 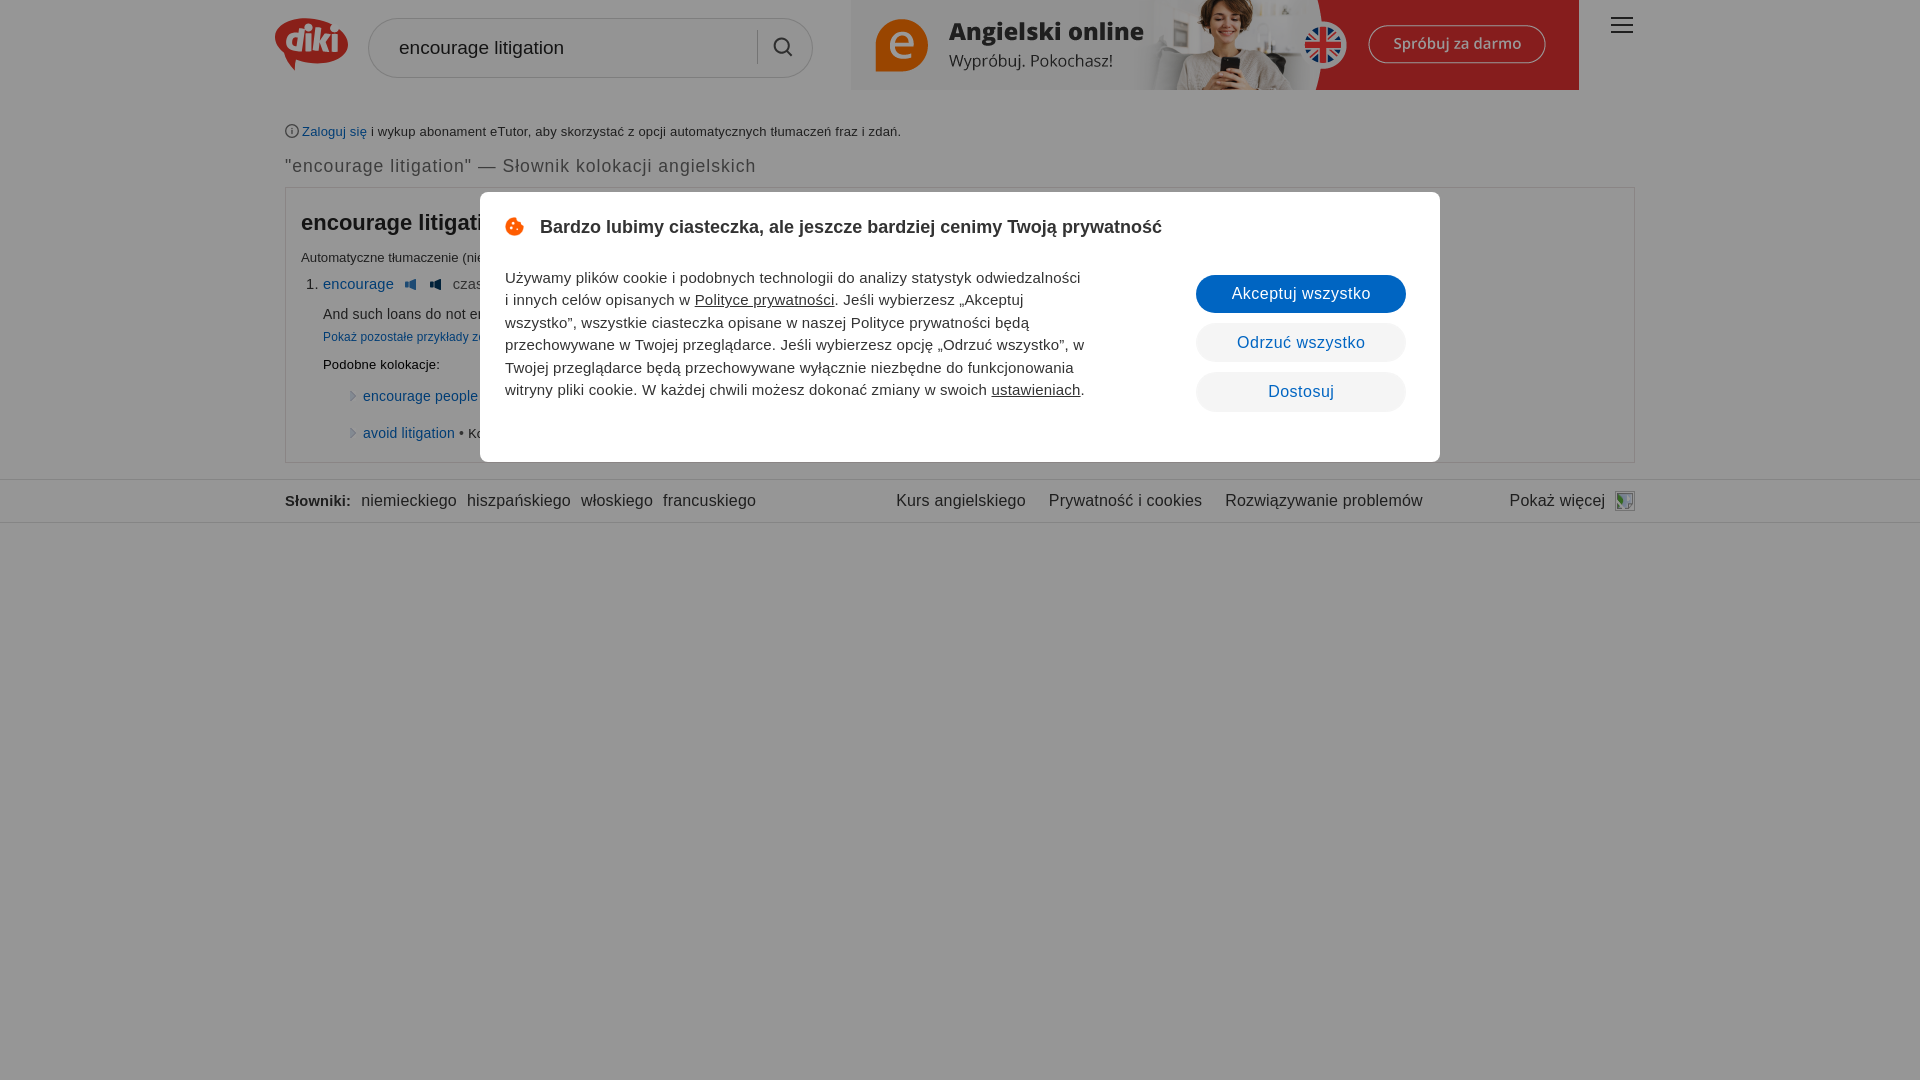 I want to click on encourage litigation, so click(x=590, y=48).